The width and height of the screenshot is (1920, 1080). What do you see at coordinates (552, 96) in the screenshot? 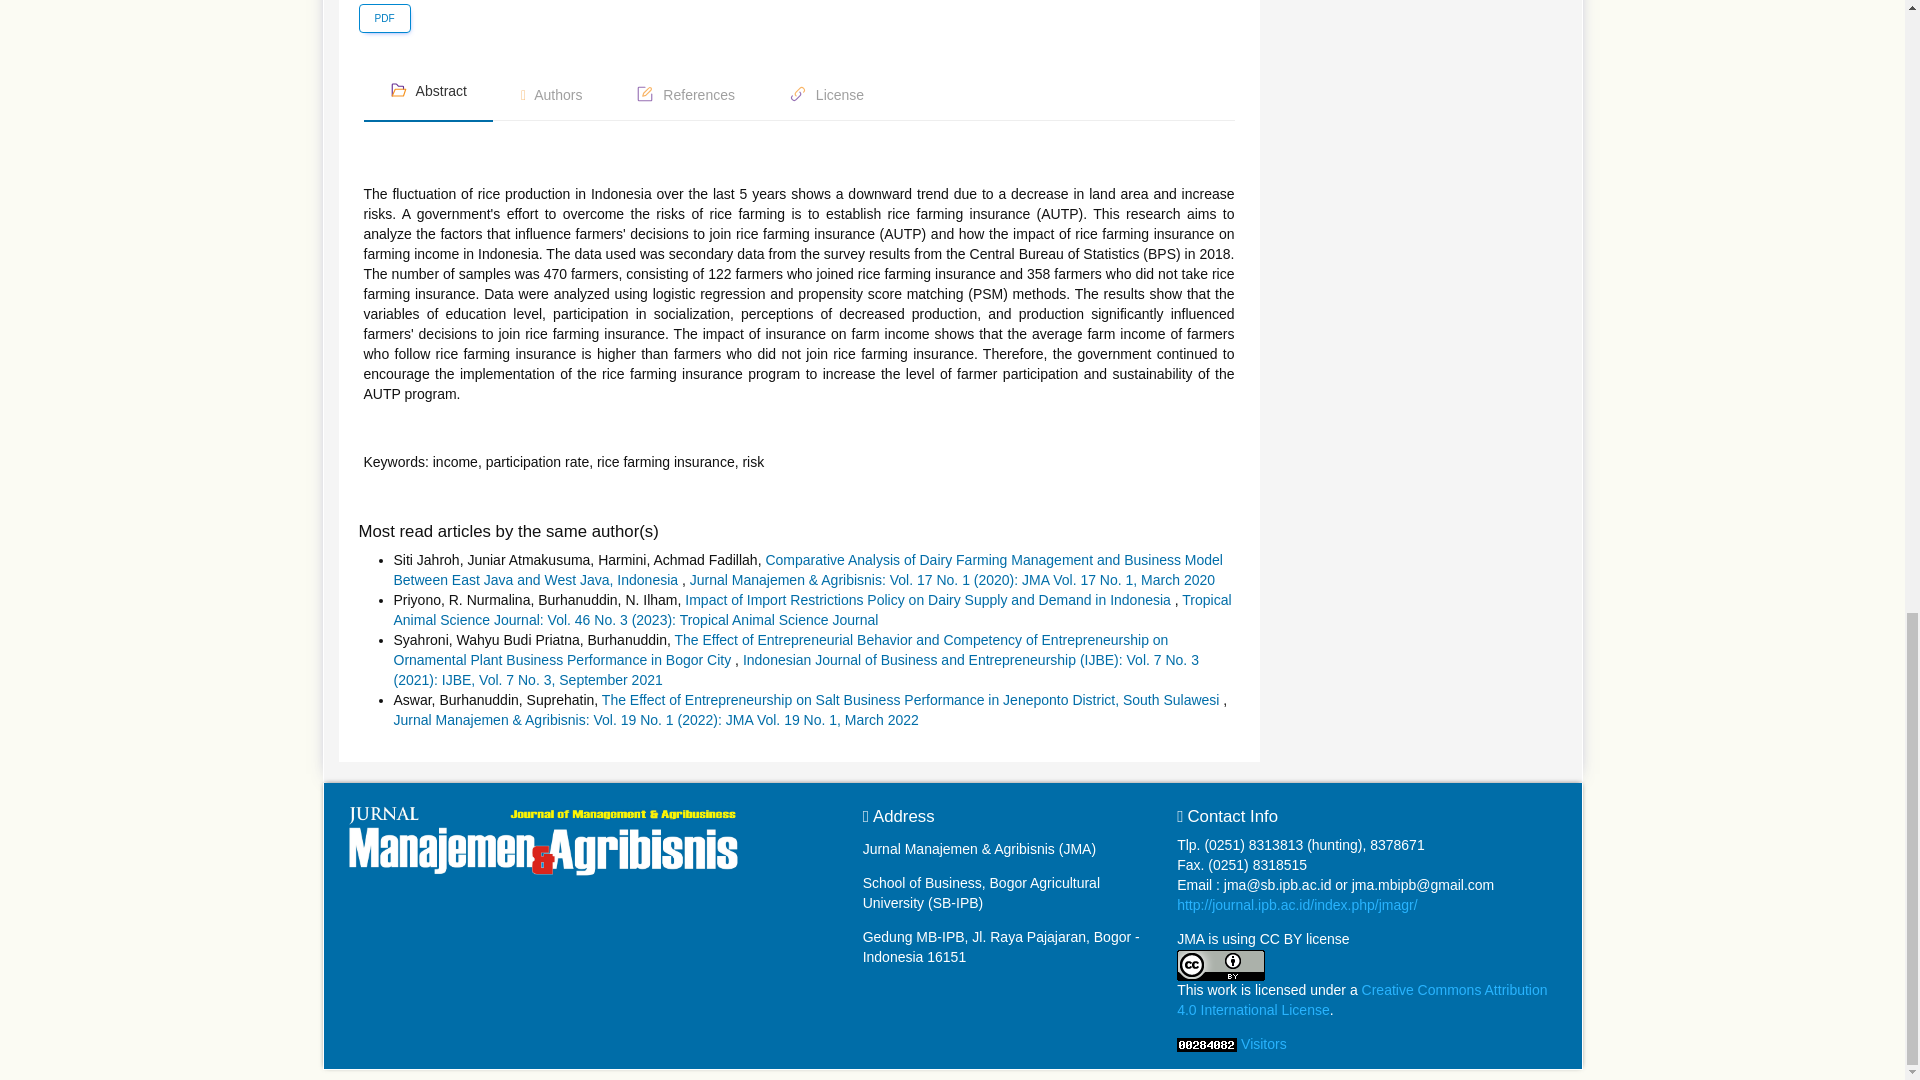
I see `Authors` at bounding box center [552, 96].